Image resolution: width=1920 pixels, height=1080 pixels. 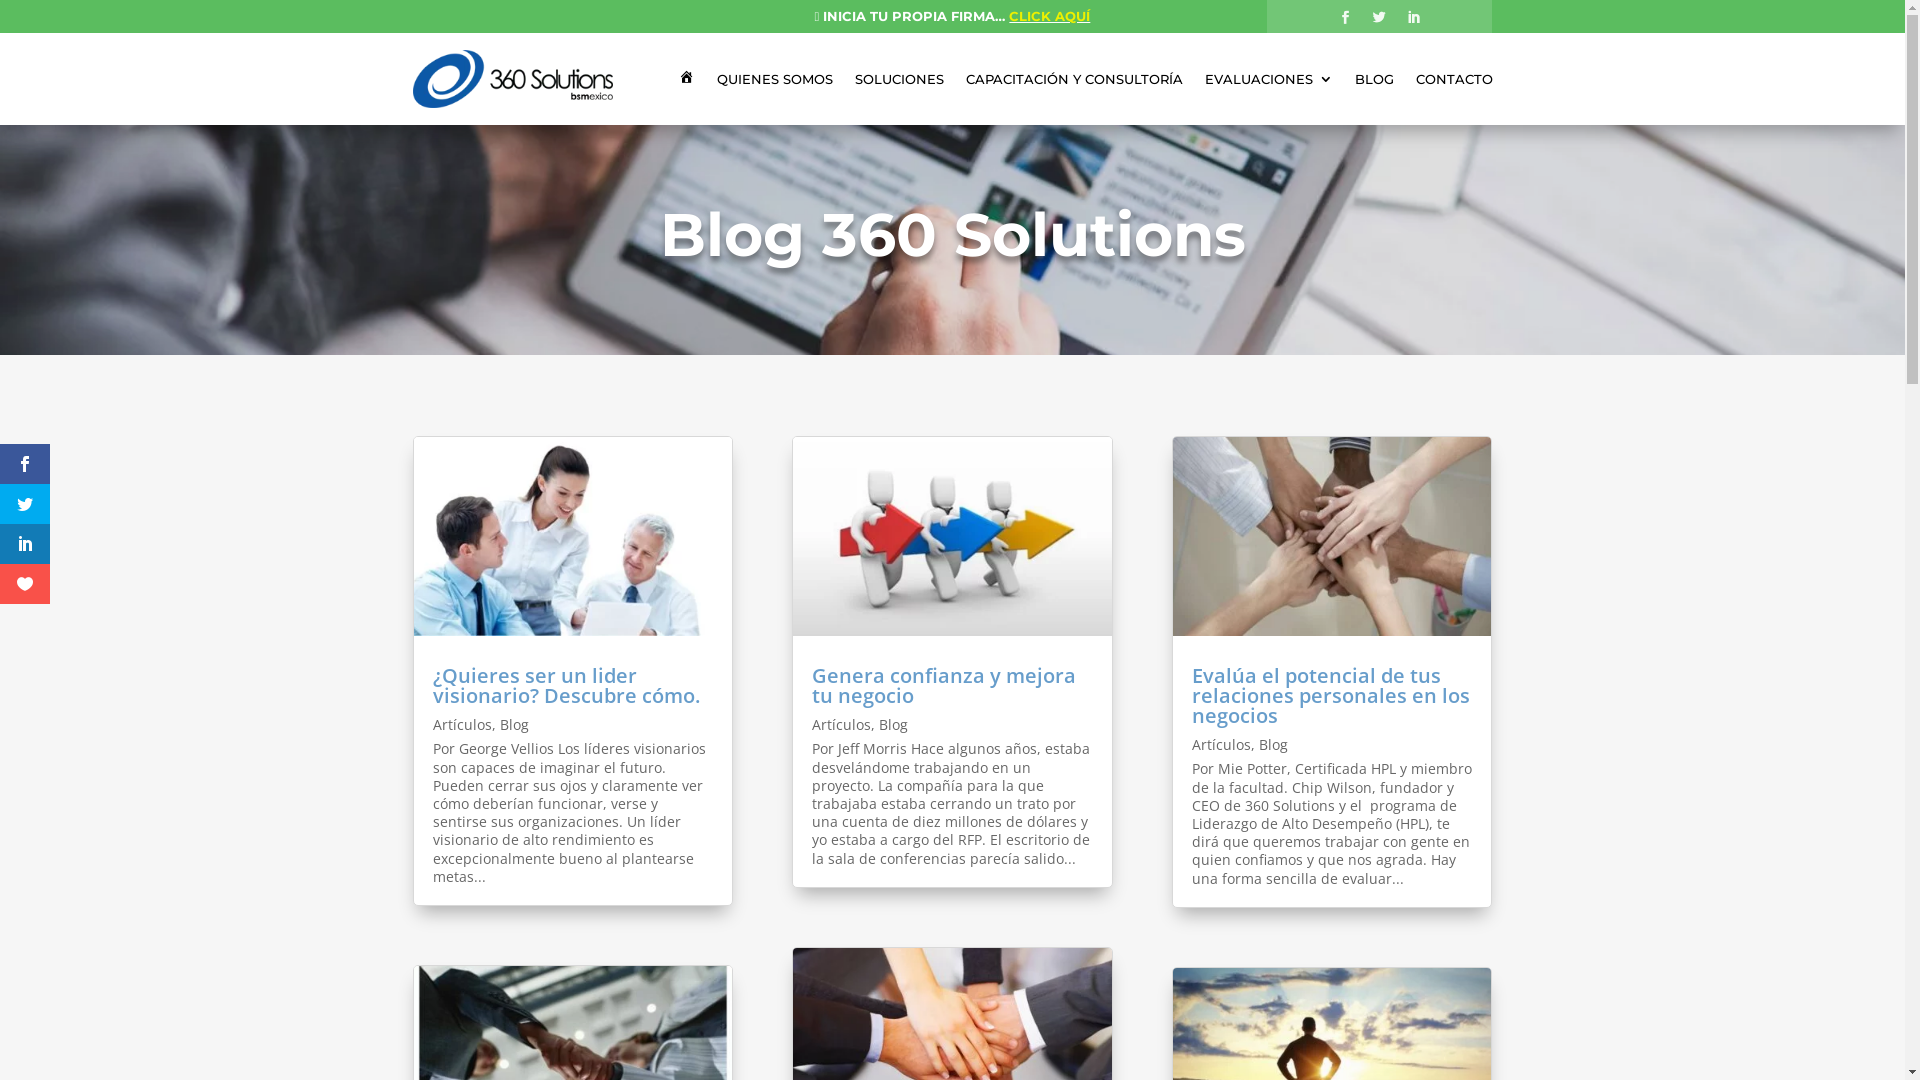 I want to click on Home, so click(x=686, y=79).